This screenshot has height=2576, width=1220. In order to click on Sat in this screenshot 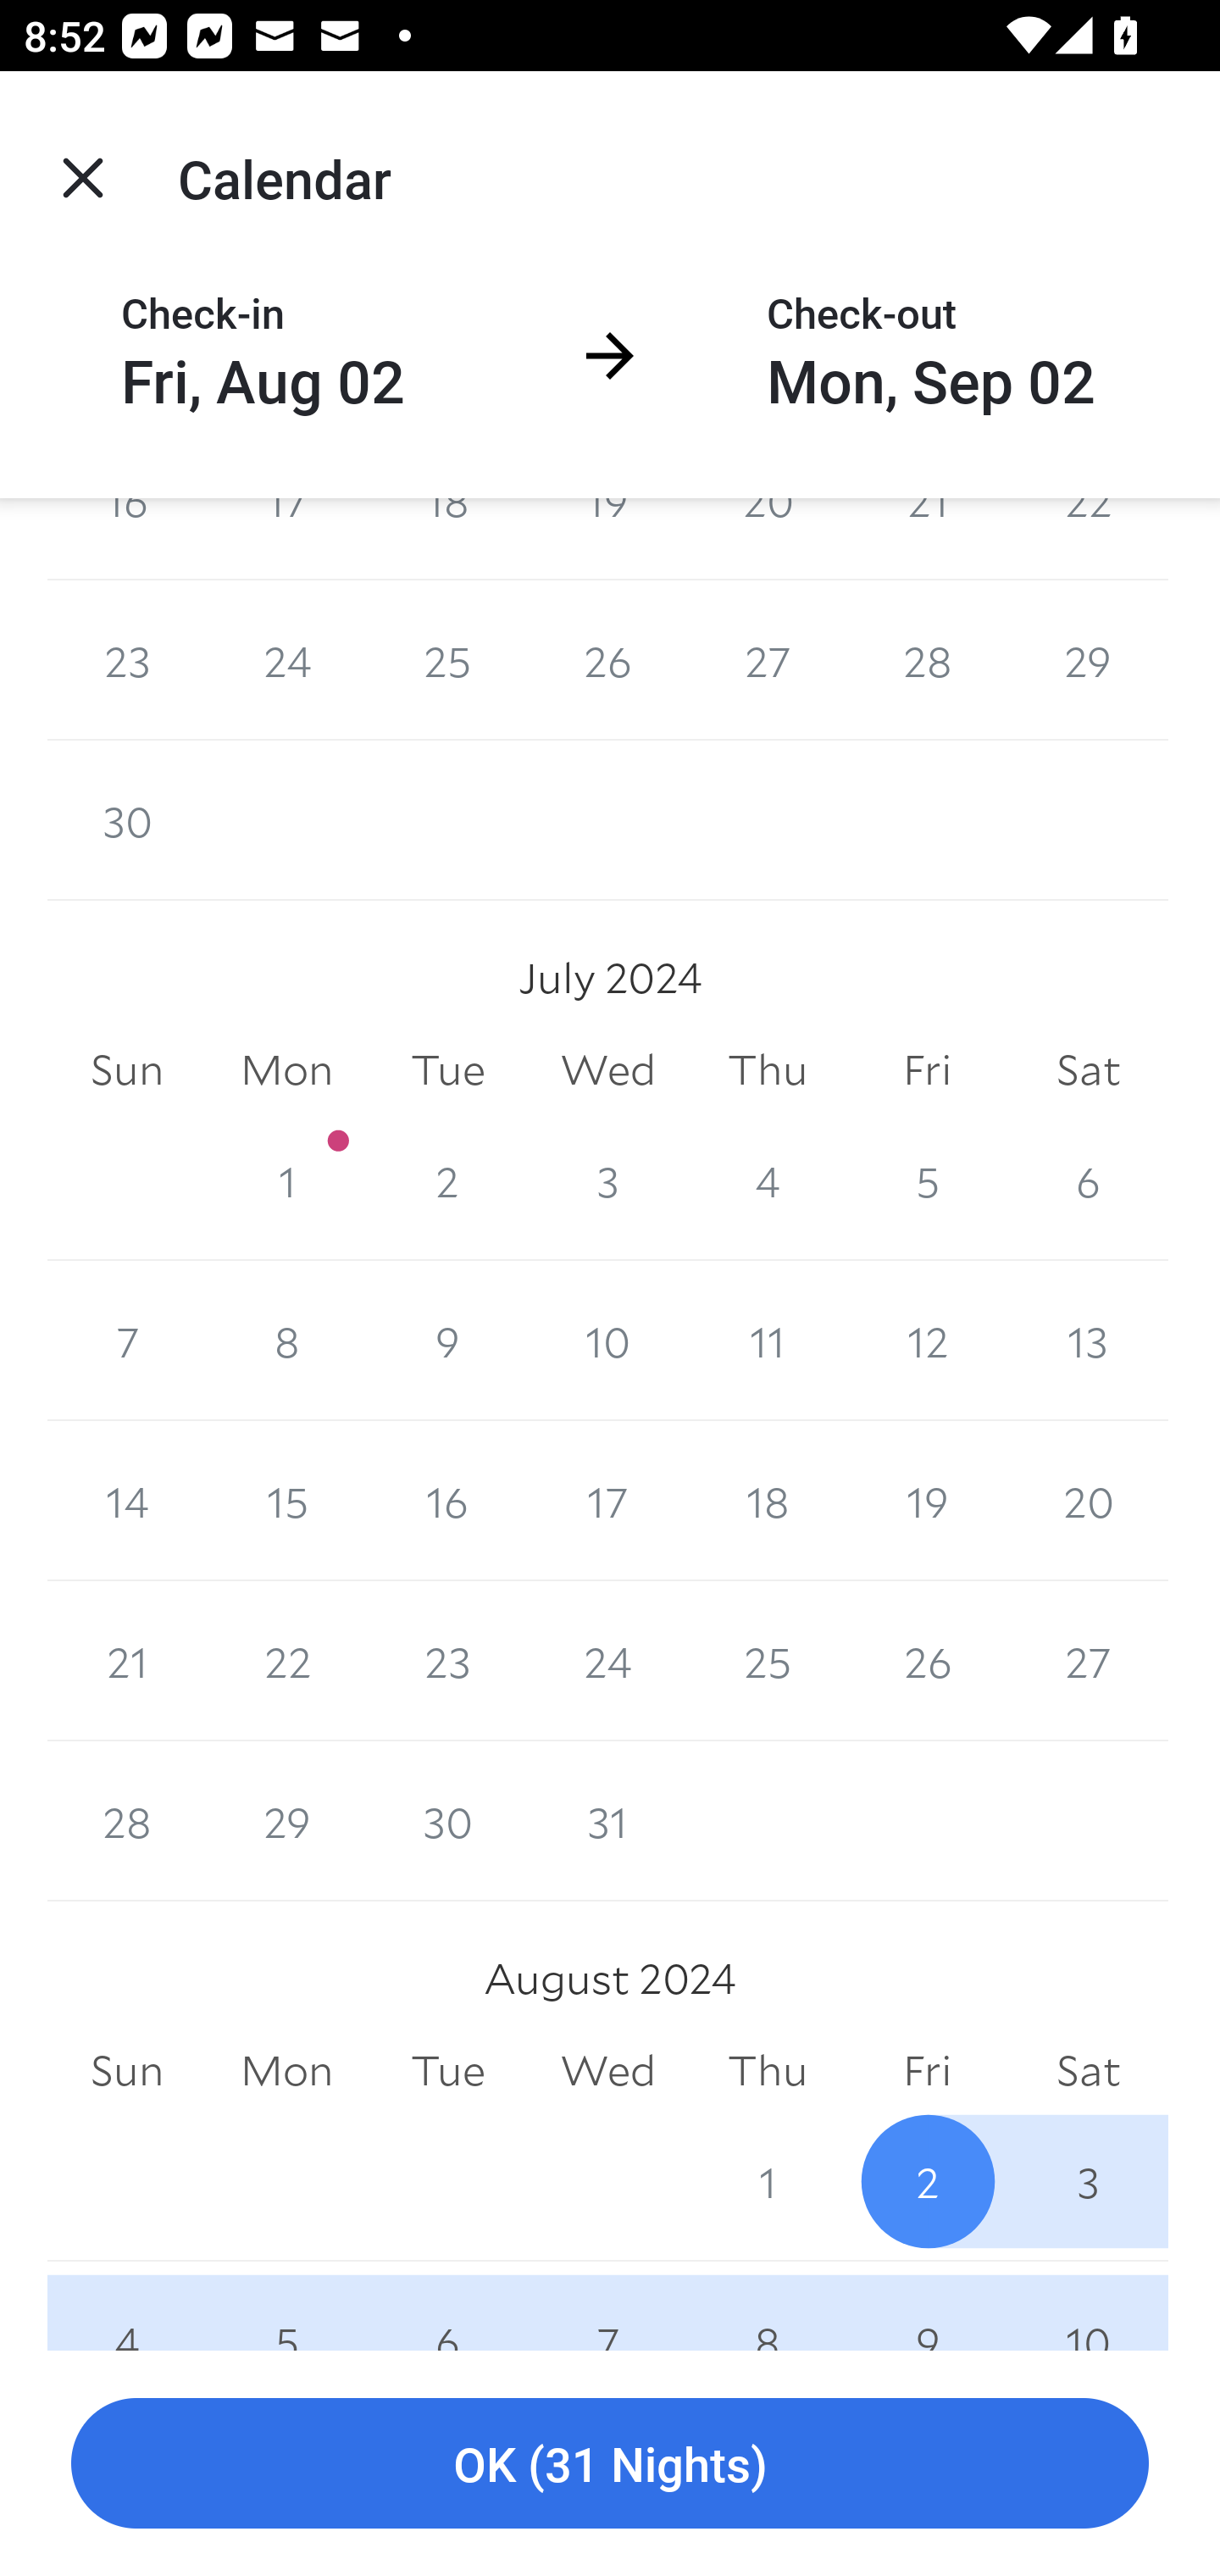, I will do `click(1088, 1070)`.